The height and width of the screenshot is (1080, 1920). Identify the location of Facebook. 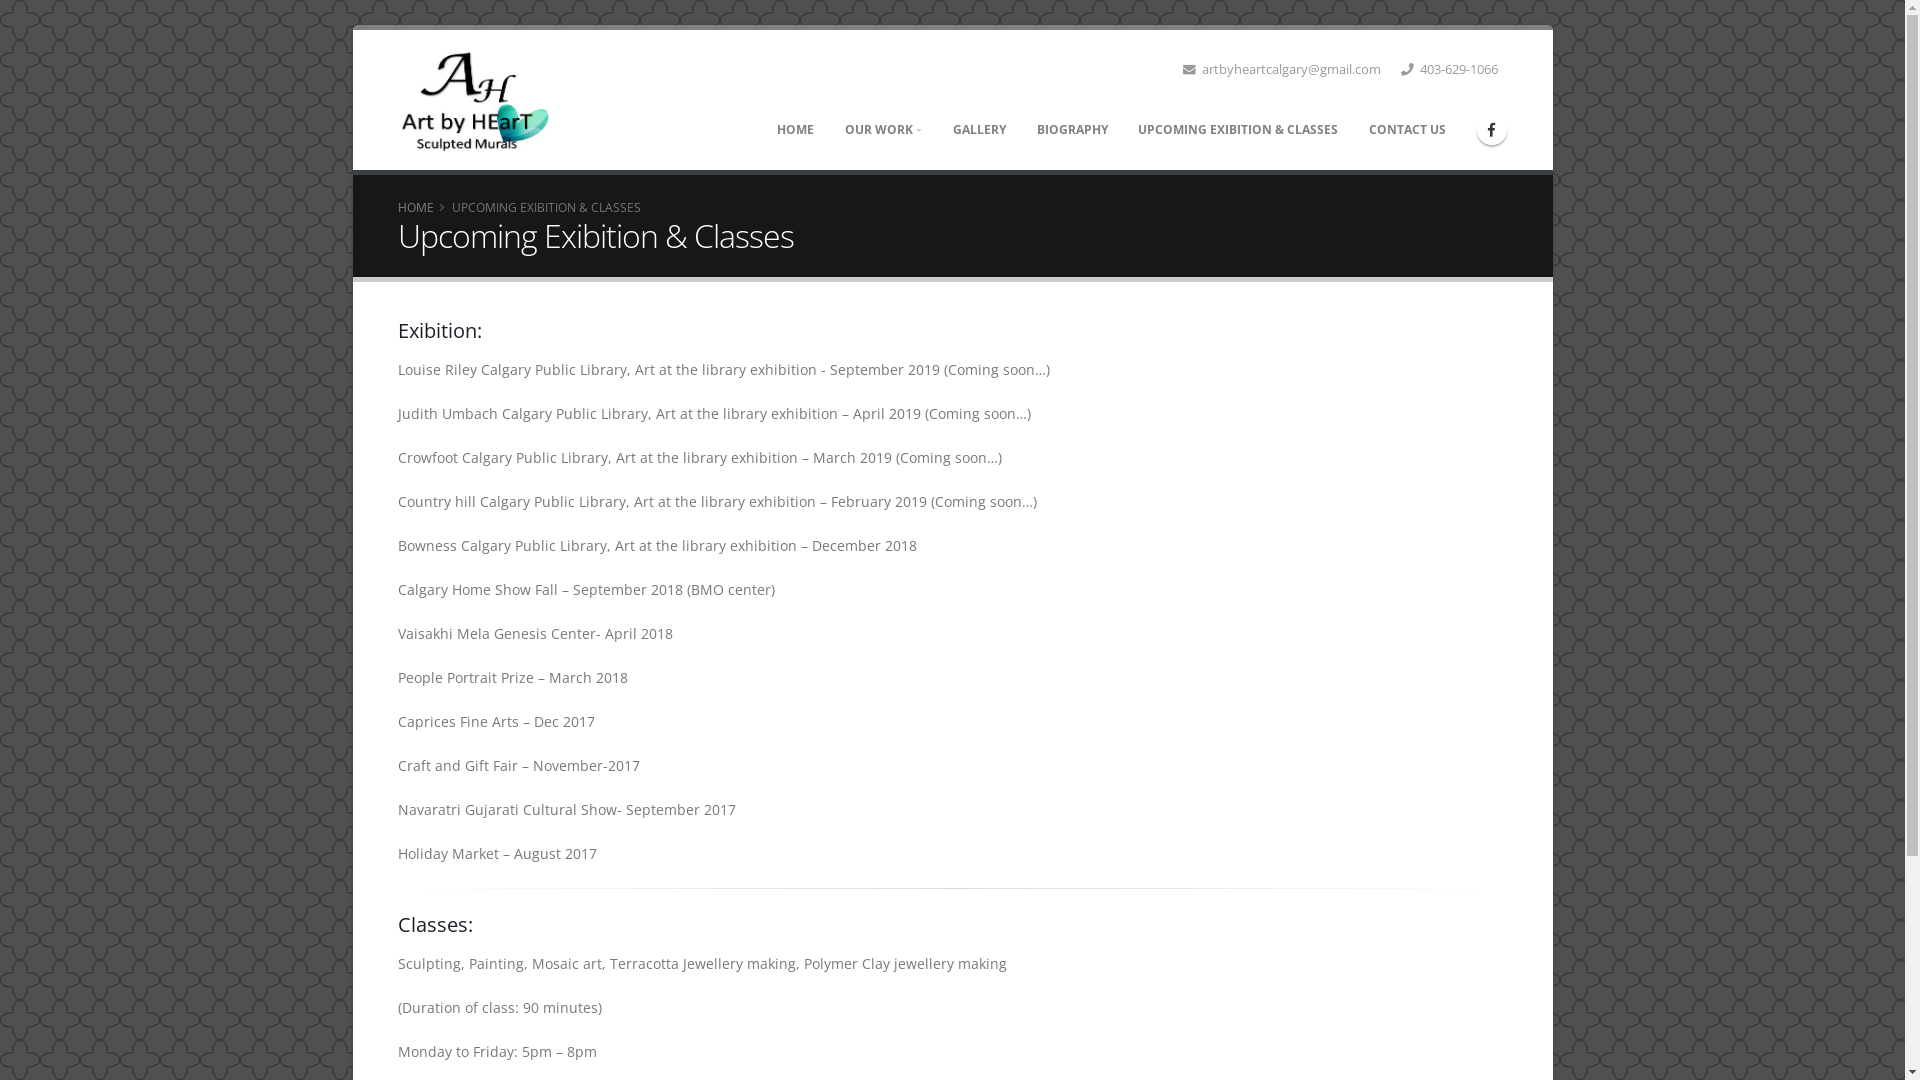
(1492, 129).